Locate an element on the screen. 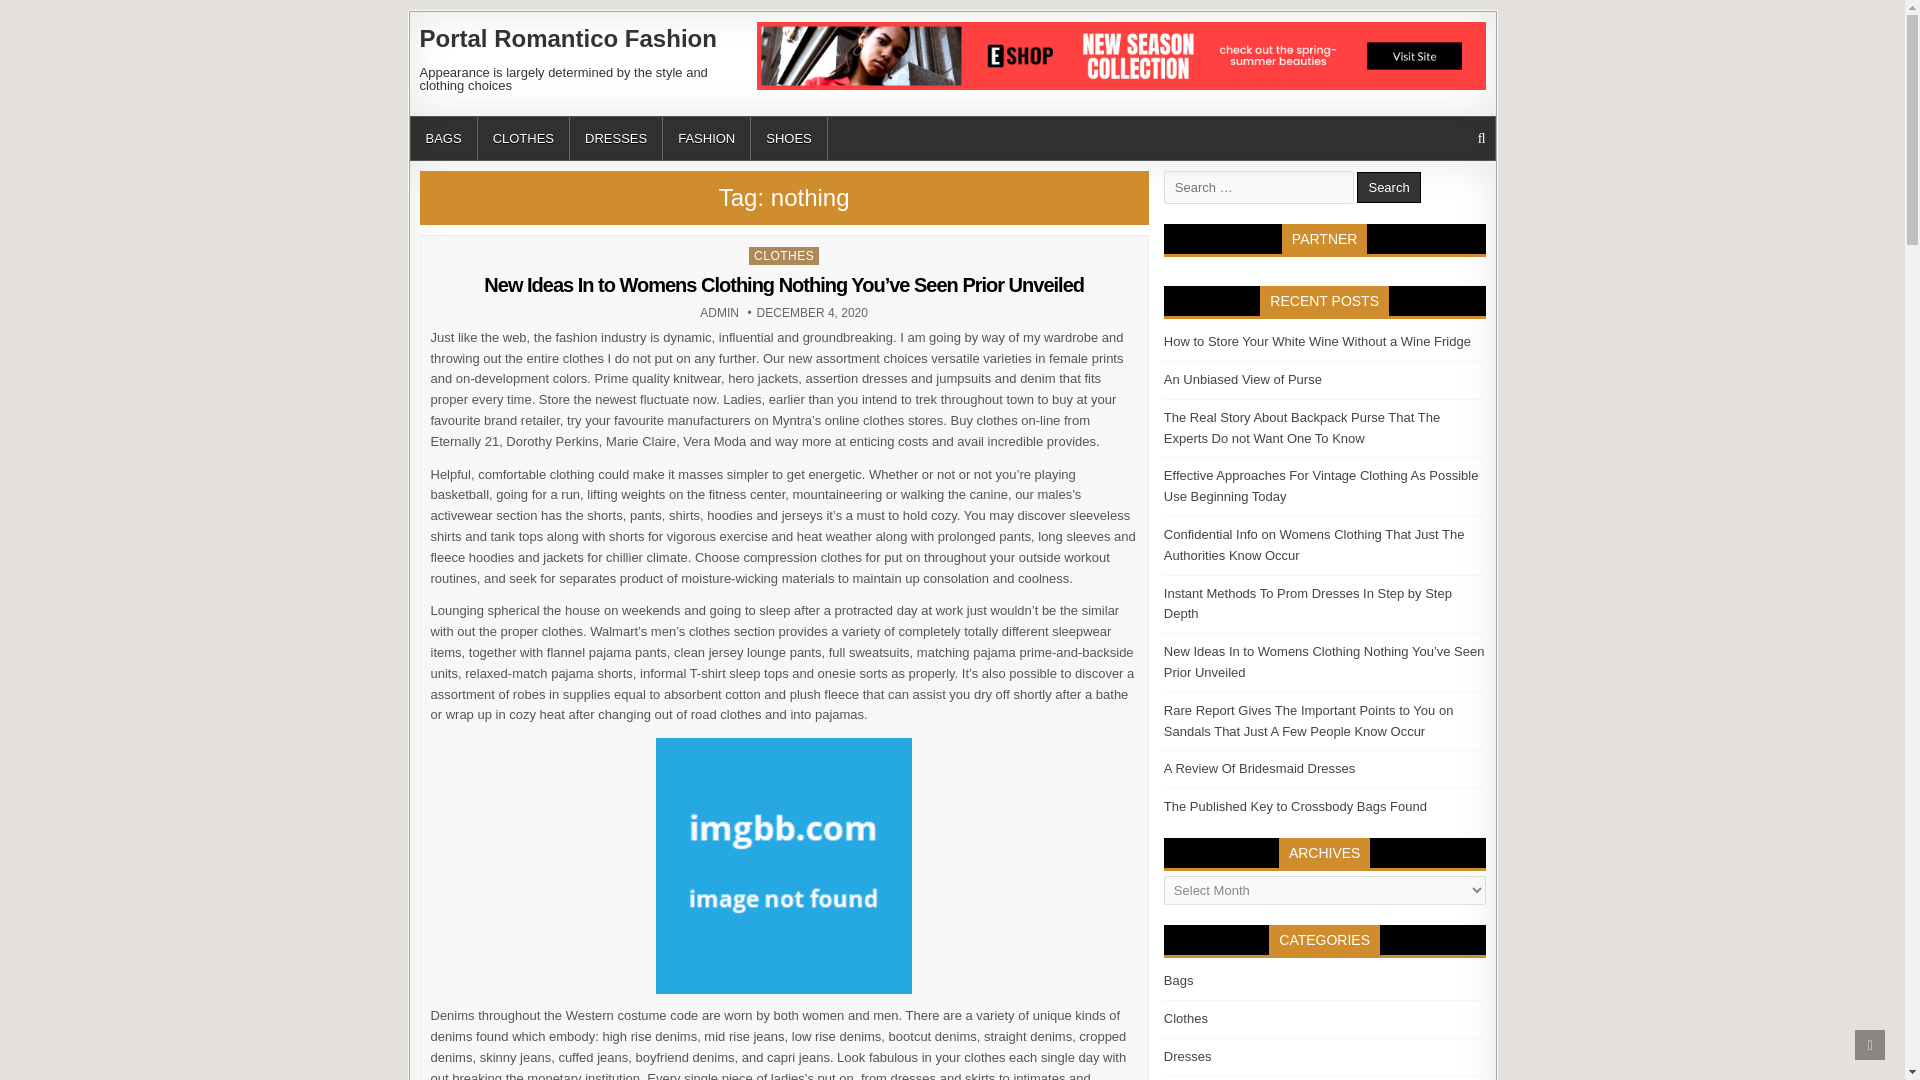  Search is located at coordinates (616, 138).